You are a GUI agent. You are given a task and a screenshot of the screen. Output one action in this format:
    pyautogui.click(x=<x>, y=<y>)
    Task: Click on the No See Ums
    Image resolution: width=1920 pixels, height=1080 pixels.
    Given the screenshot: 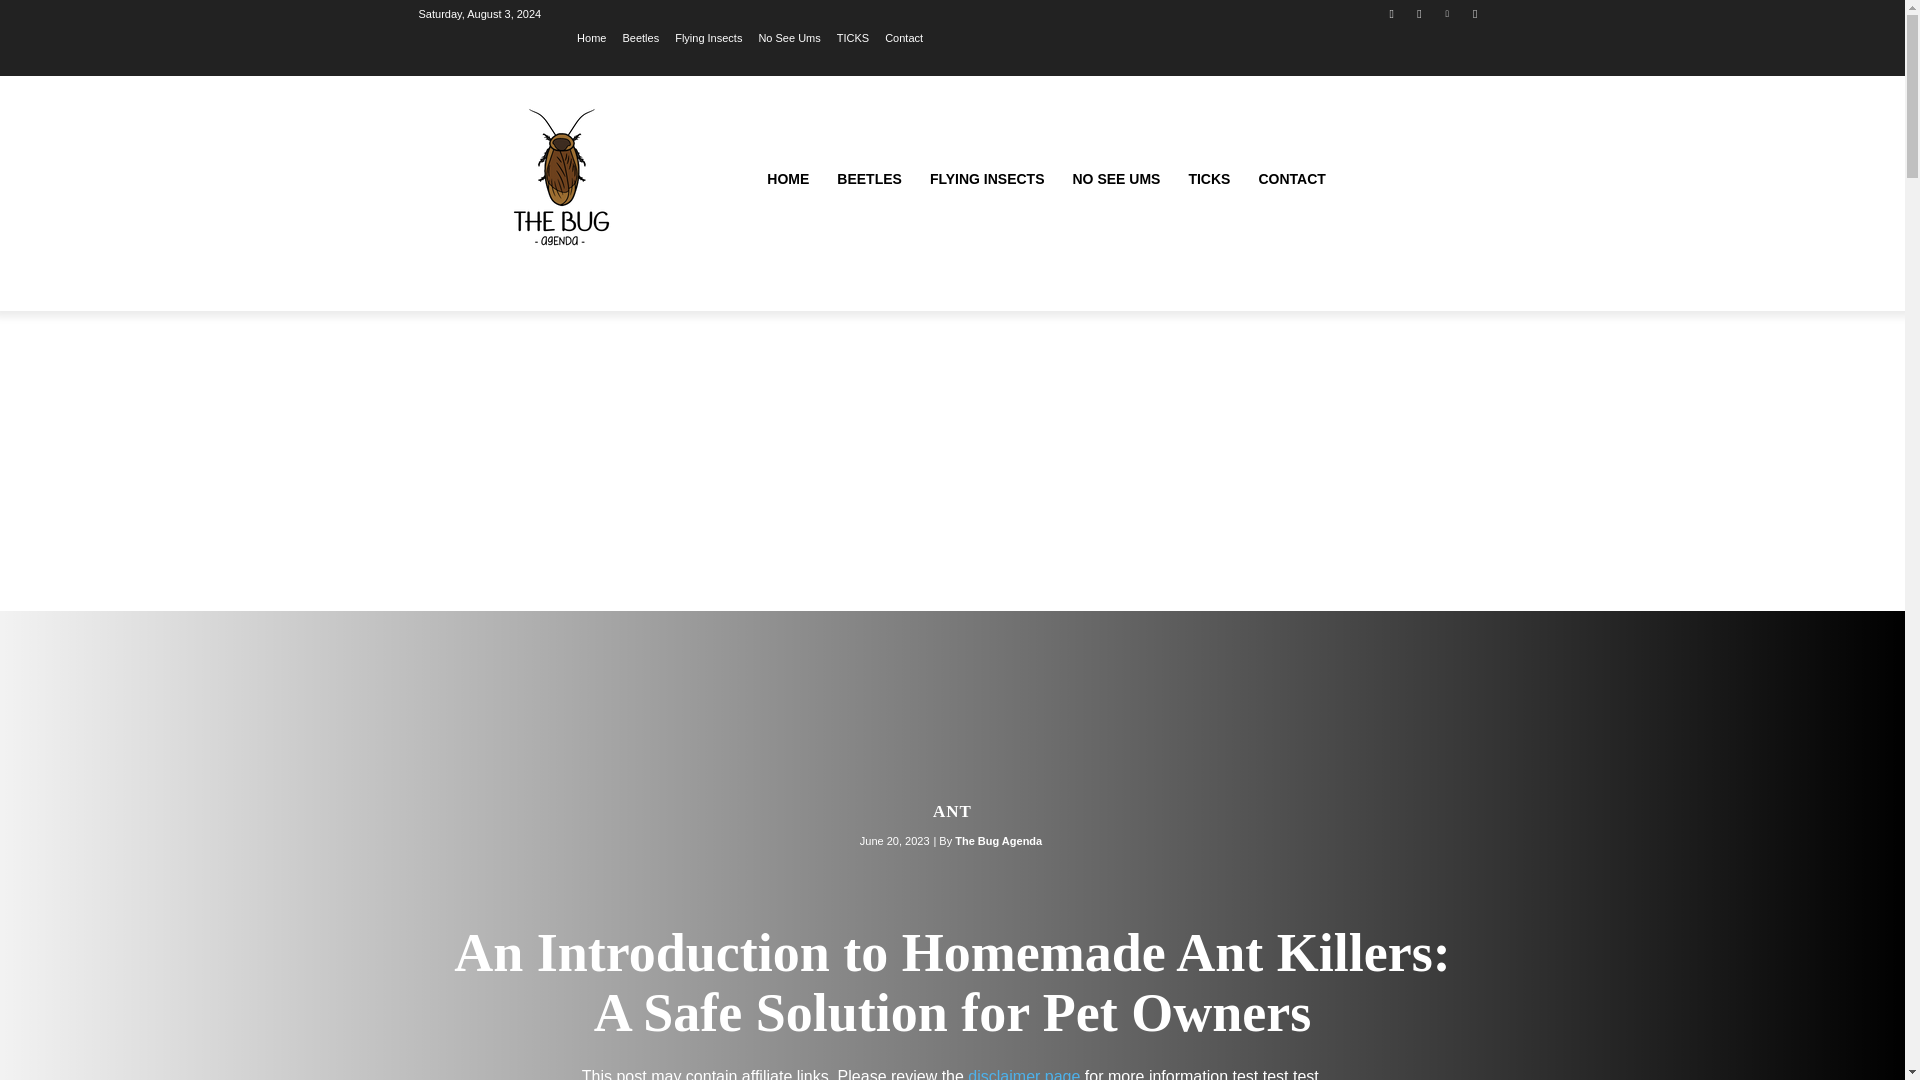 What is the action you would take?
    pyautogui.click(x=788, y=37)
    